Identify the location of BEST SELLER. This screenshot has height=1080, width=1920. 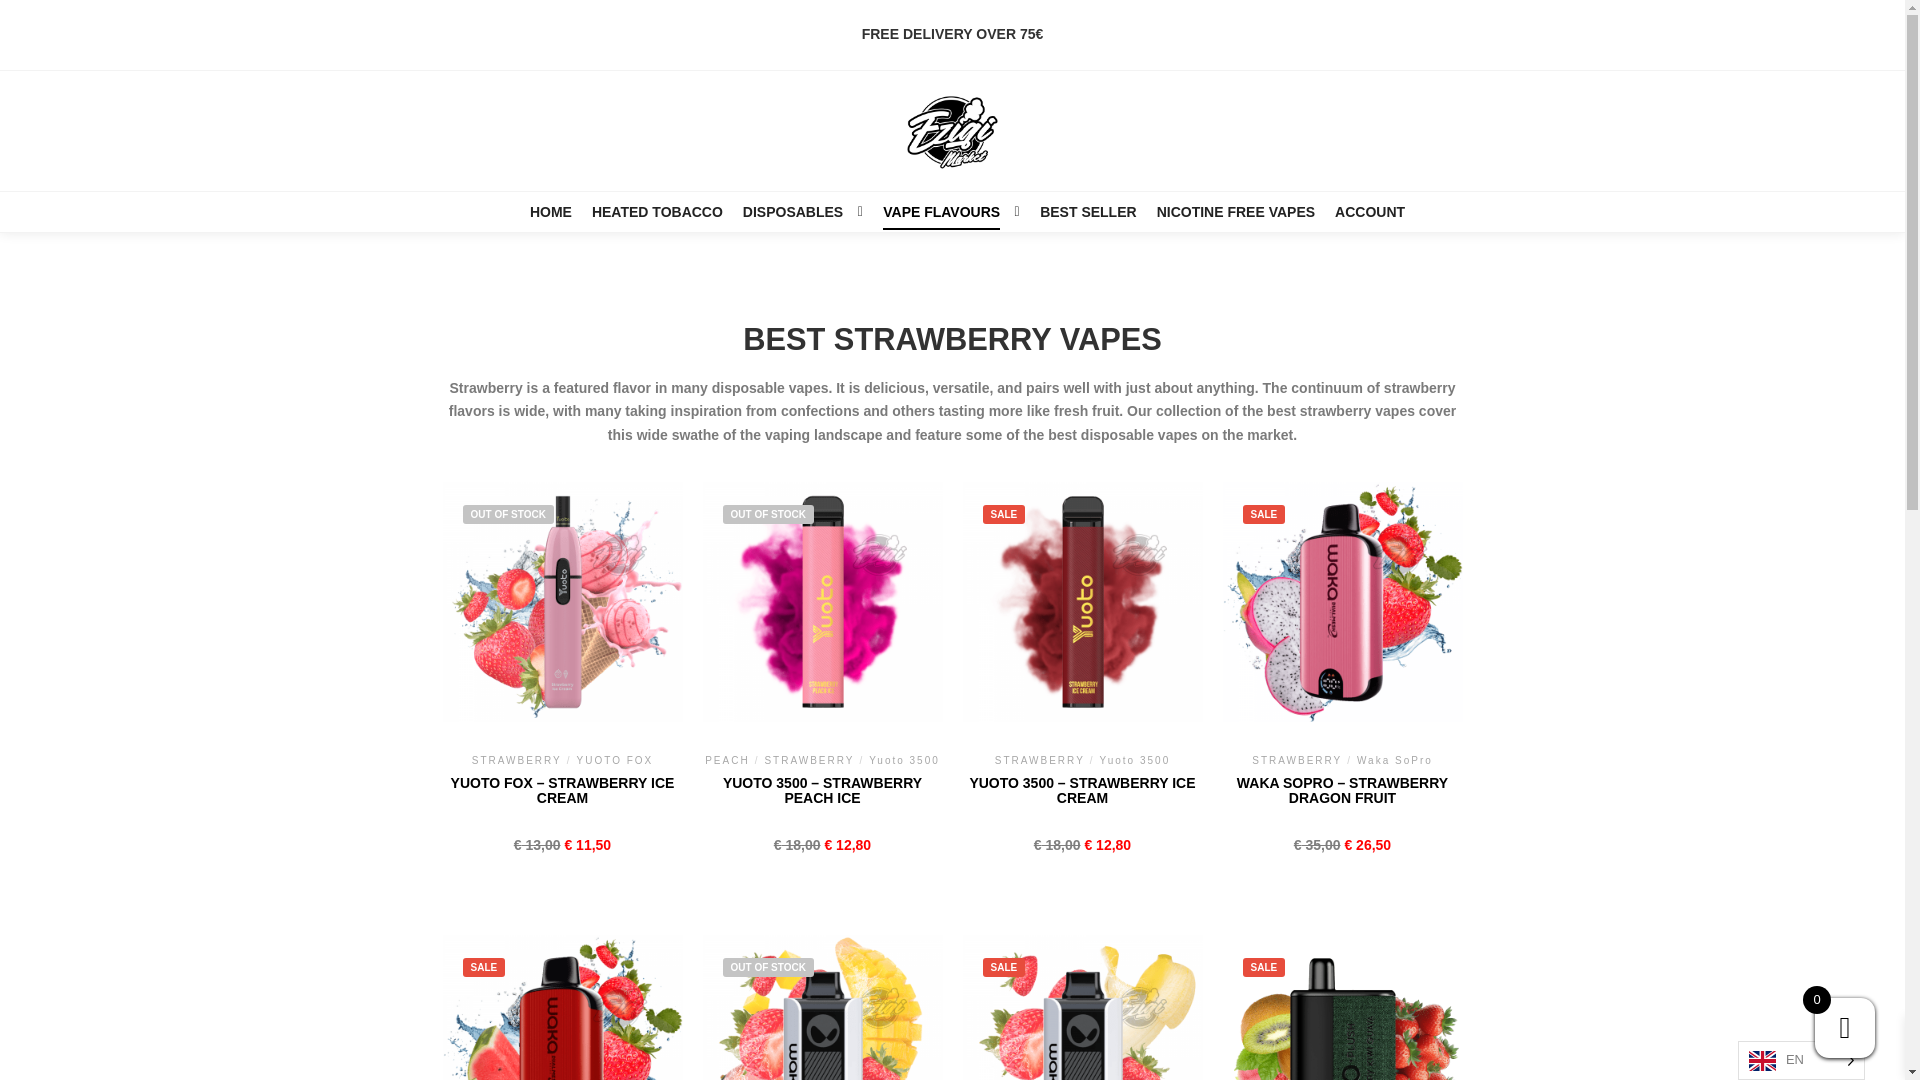
(1088, 212).